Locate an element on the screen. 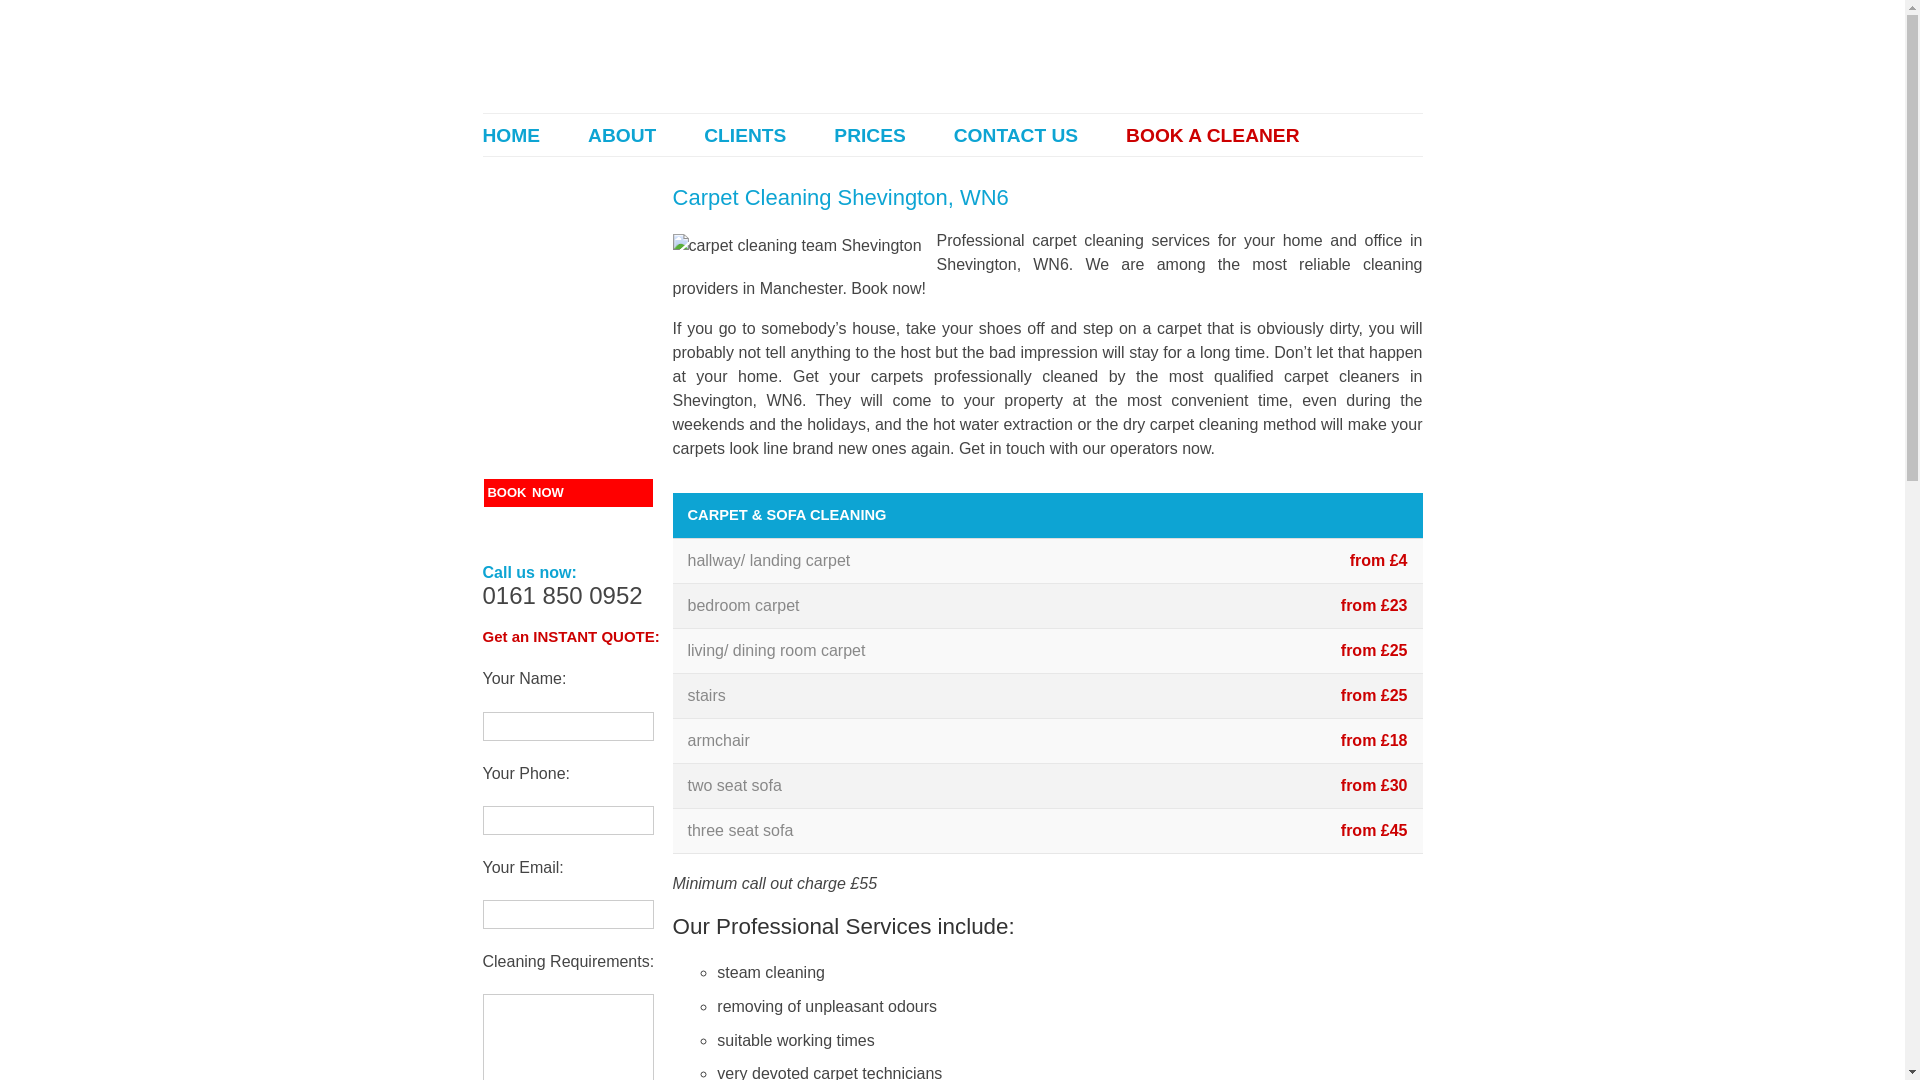 The height and width of the screenshot is (1080, 1920). Builders Cleaning Service is located at coordinates (568, 370).